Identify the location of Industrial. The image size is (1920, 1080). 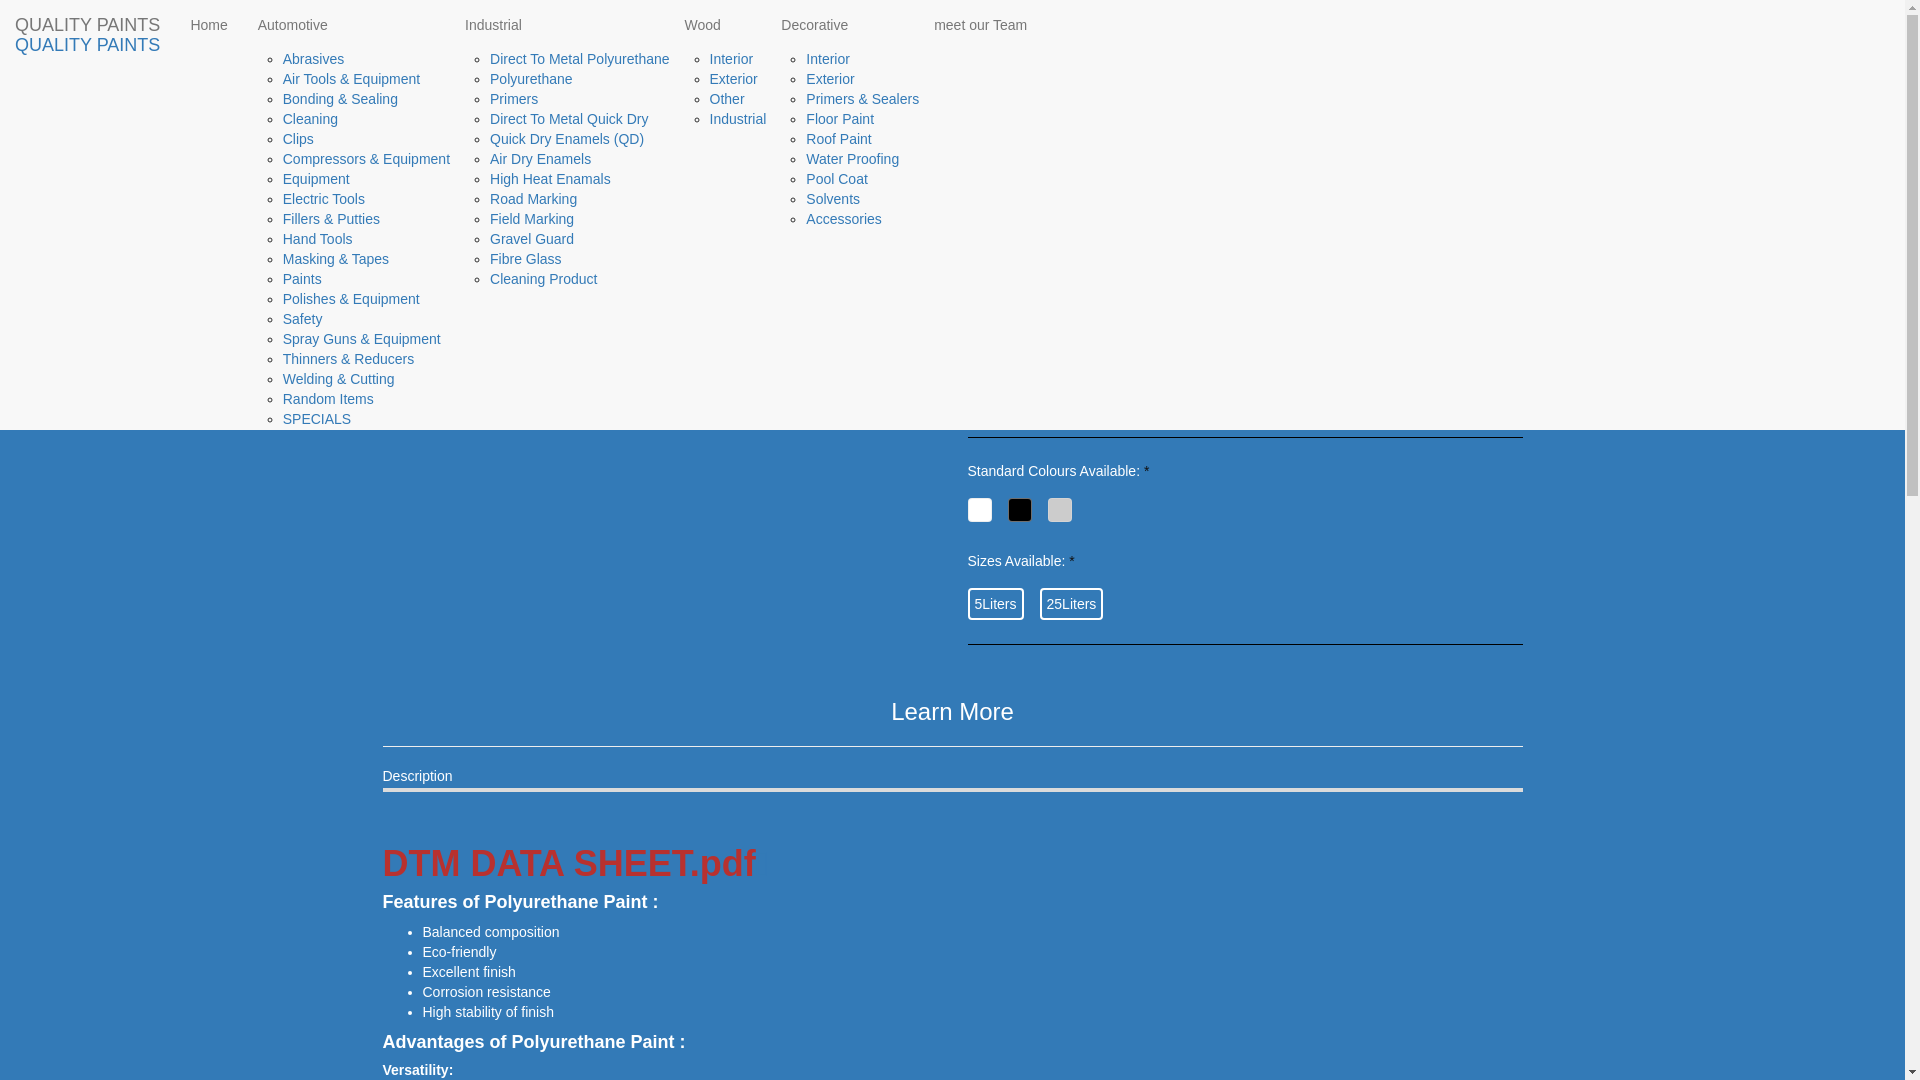
(738, 119).